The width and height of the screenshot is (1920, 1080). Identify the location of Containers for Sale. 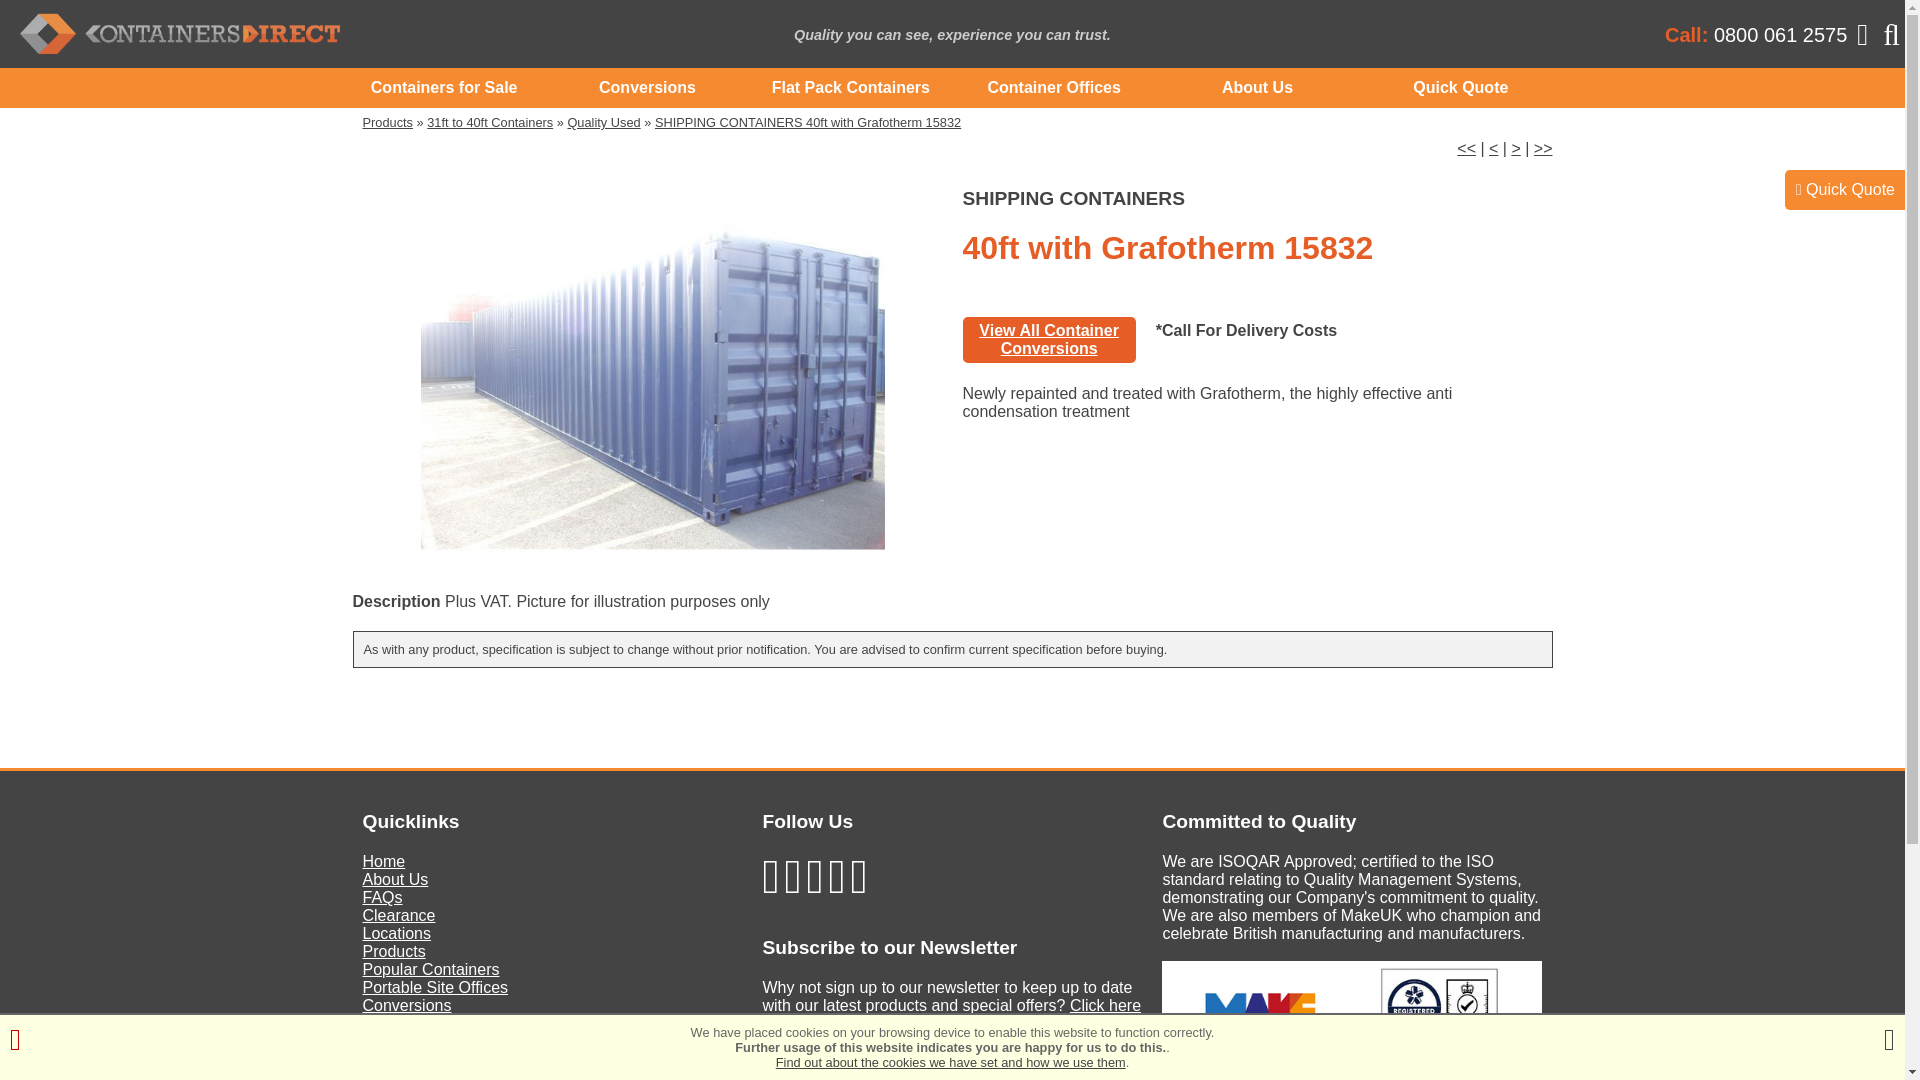
(443, 88).